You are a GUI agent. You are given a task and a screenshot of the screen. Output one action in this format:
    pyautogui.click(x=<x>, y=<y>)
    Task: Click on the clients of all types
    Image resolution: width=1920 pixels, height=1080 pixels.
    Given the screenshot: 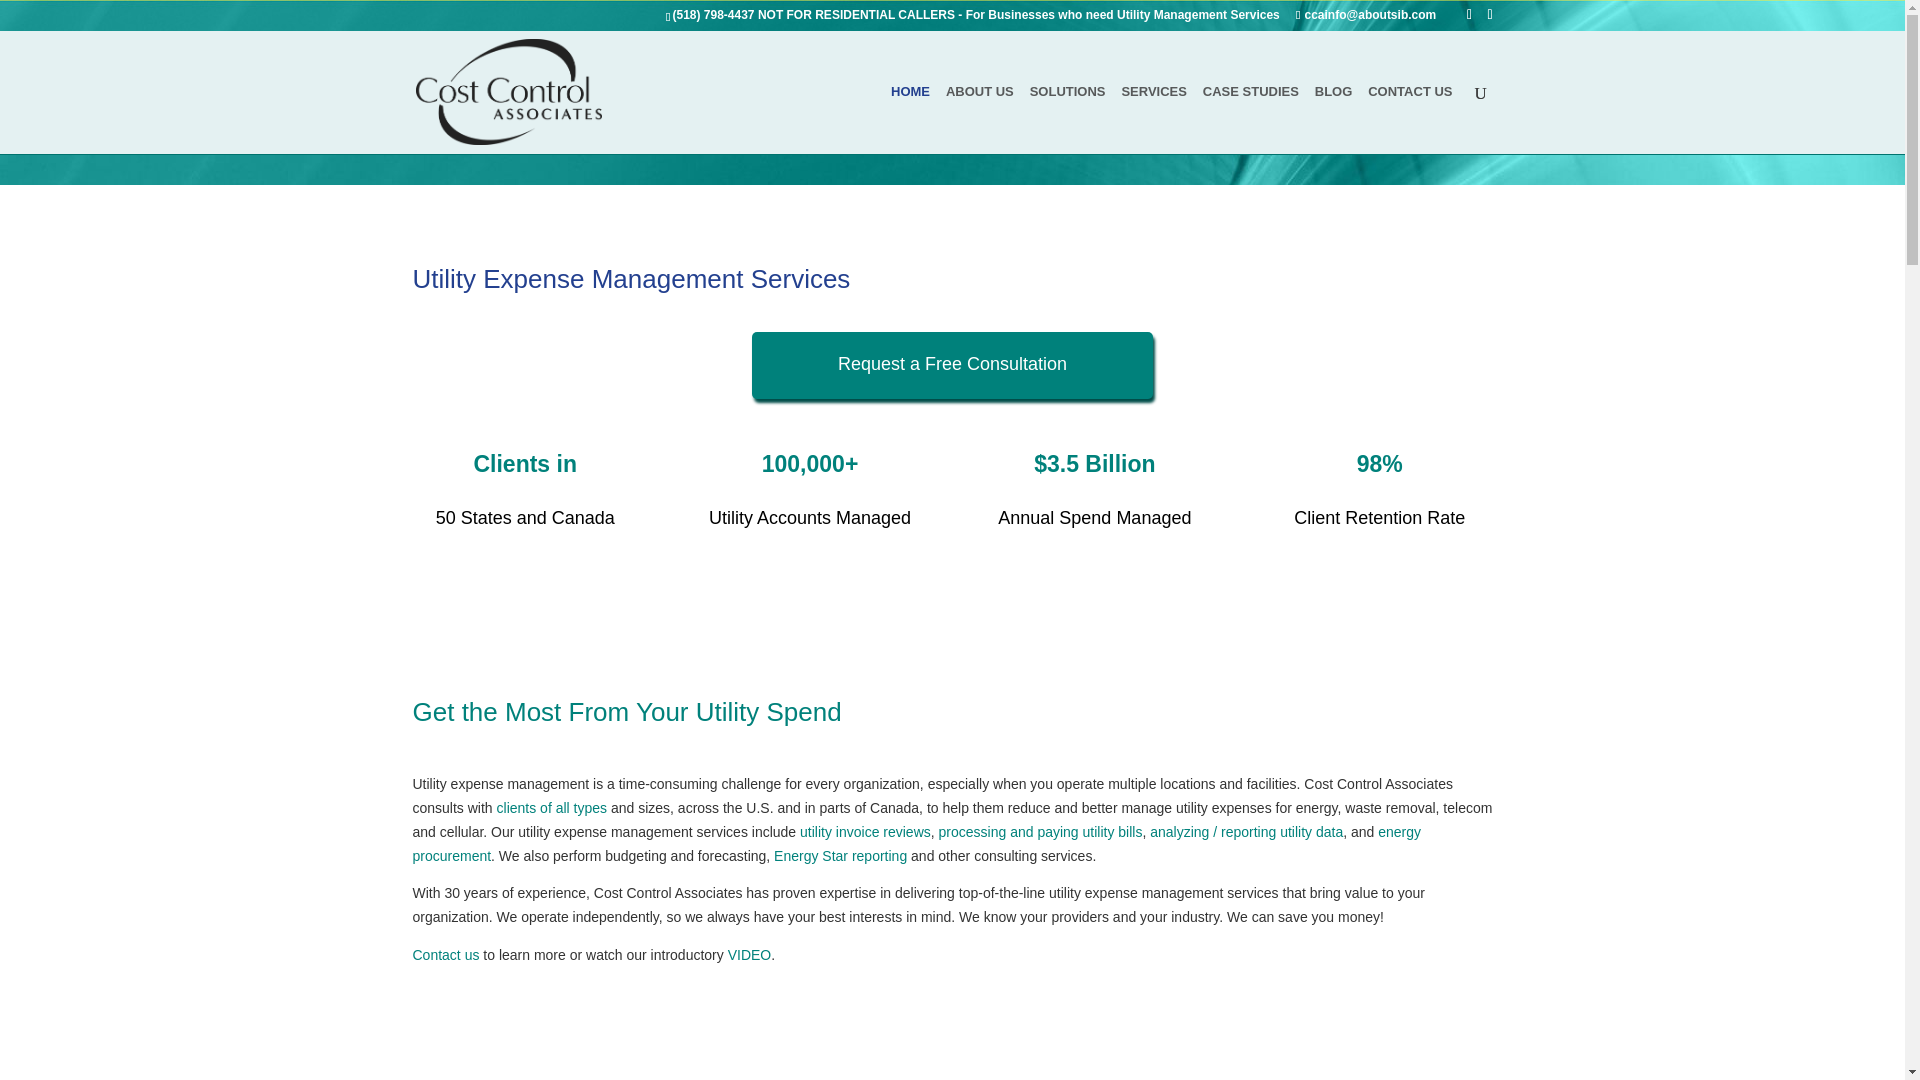 What is the action you would take?
    pyautogui.click(x=552, y=808)
    